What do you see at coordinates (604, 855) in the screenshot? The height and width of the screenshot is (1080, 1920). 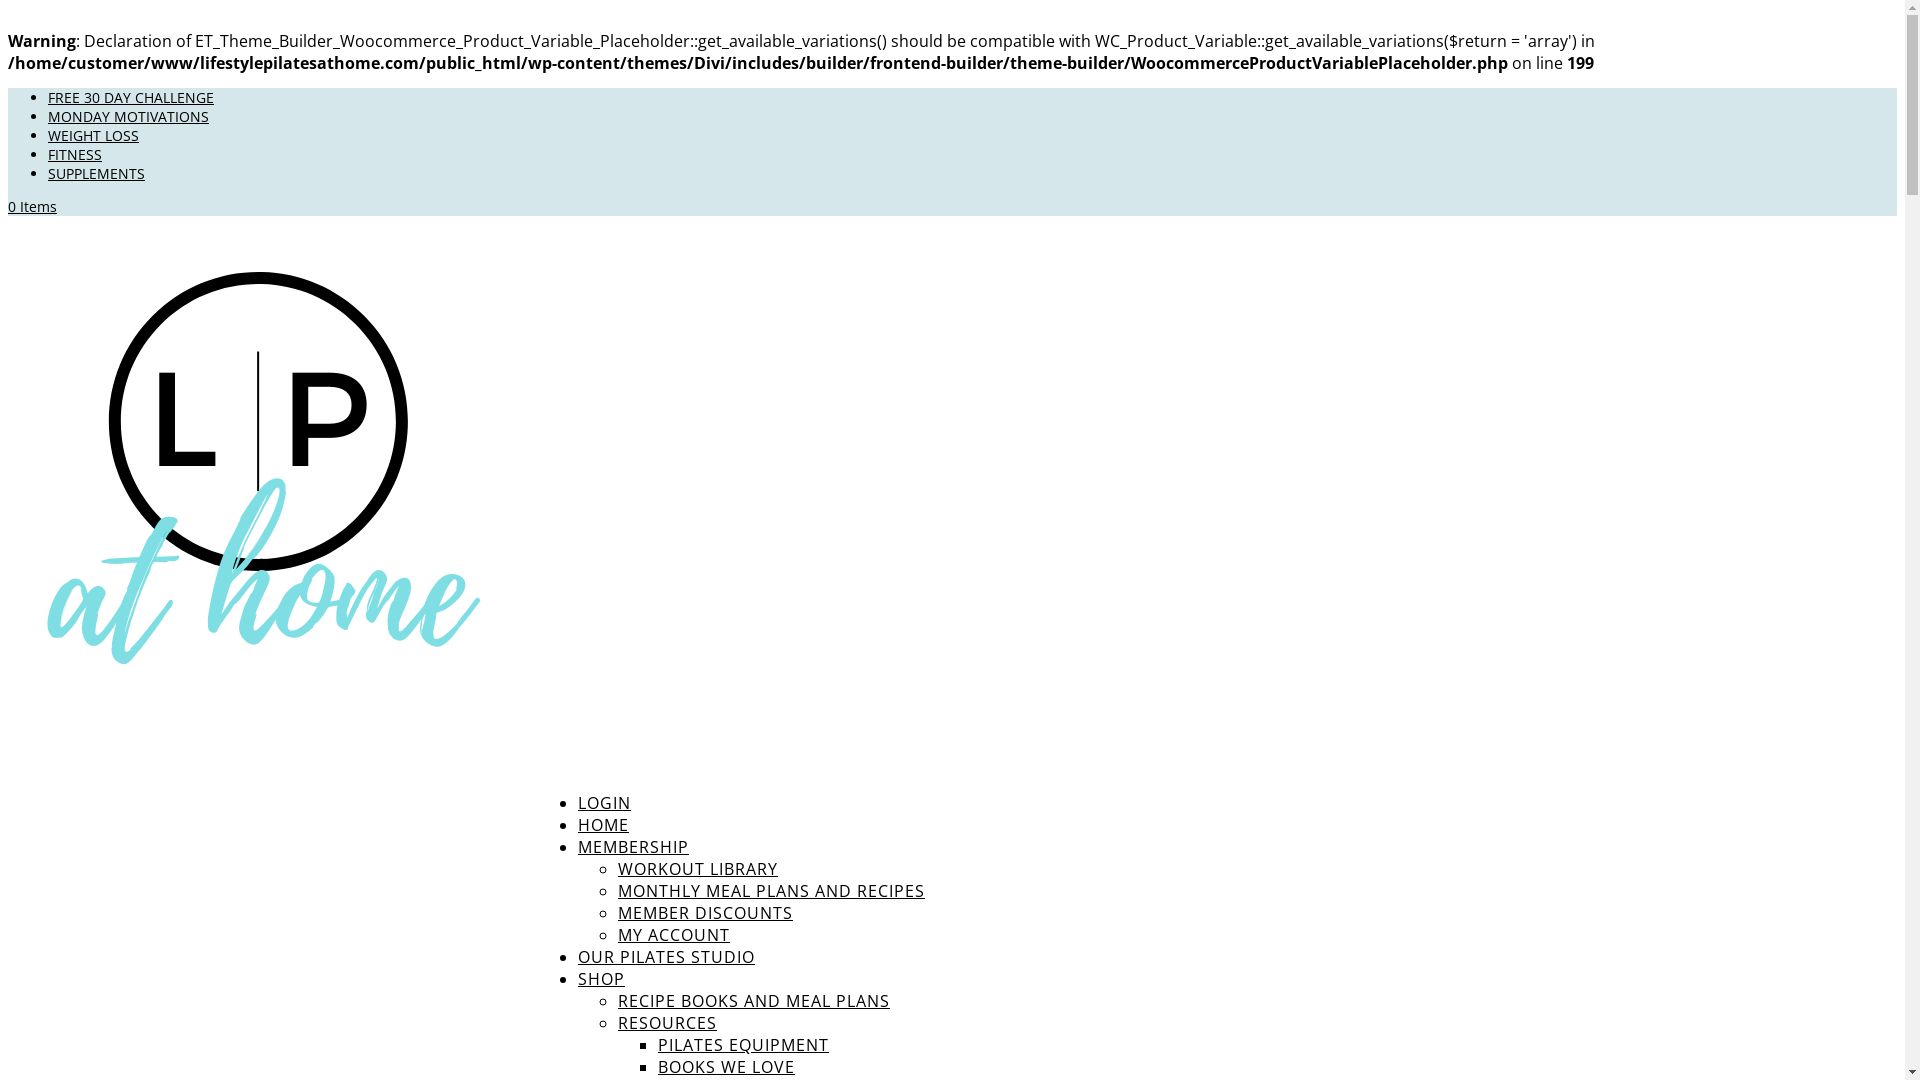 I see `HOME` at bounding box center [604, 855].